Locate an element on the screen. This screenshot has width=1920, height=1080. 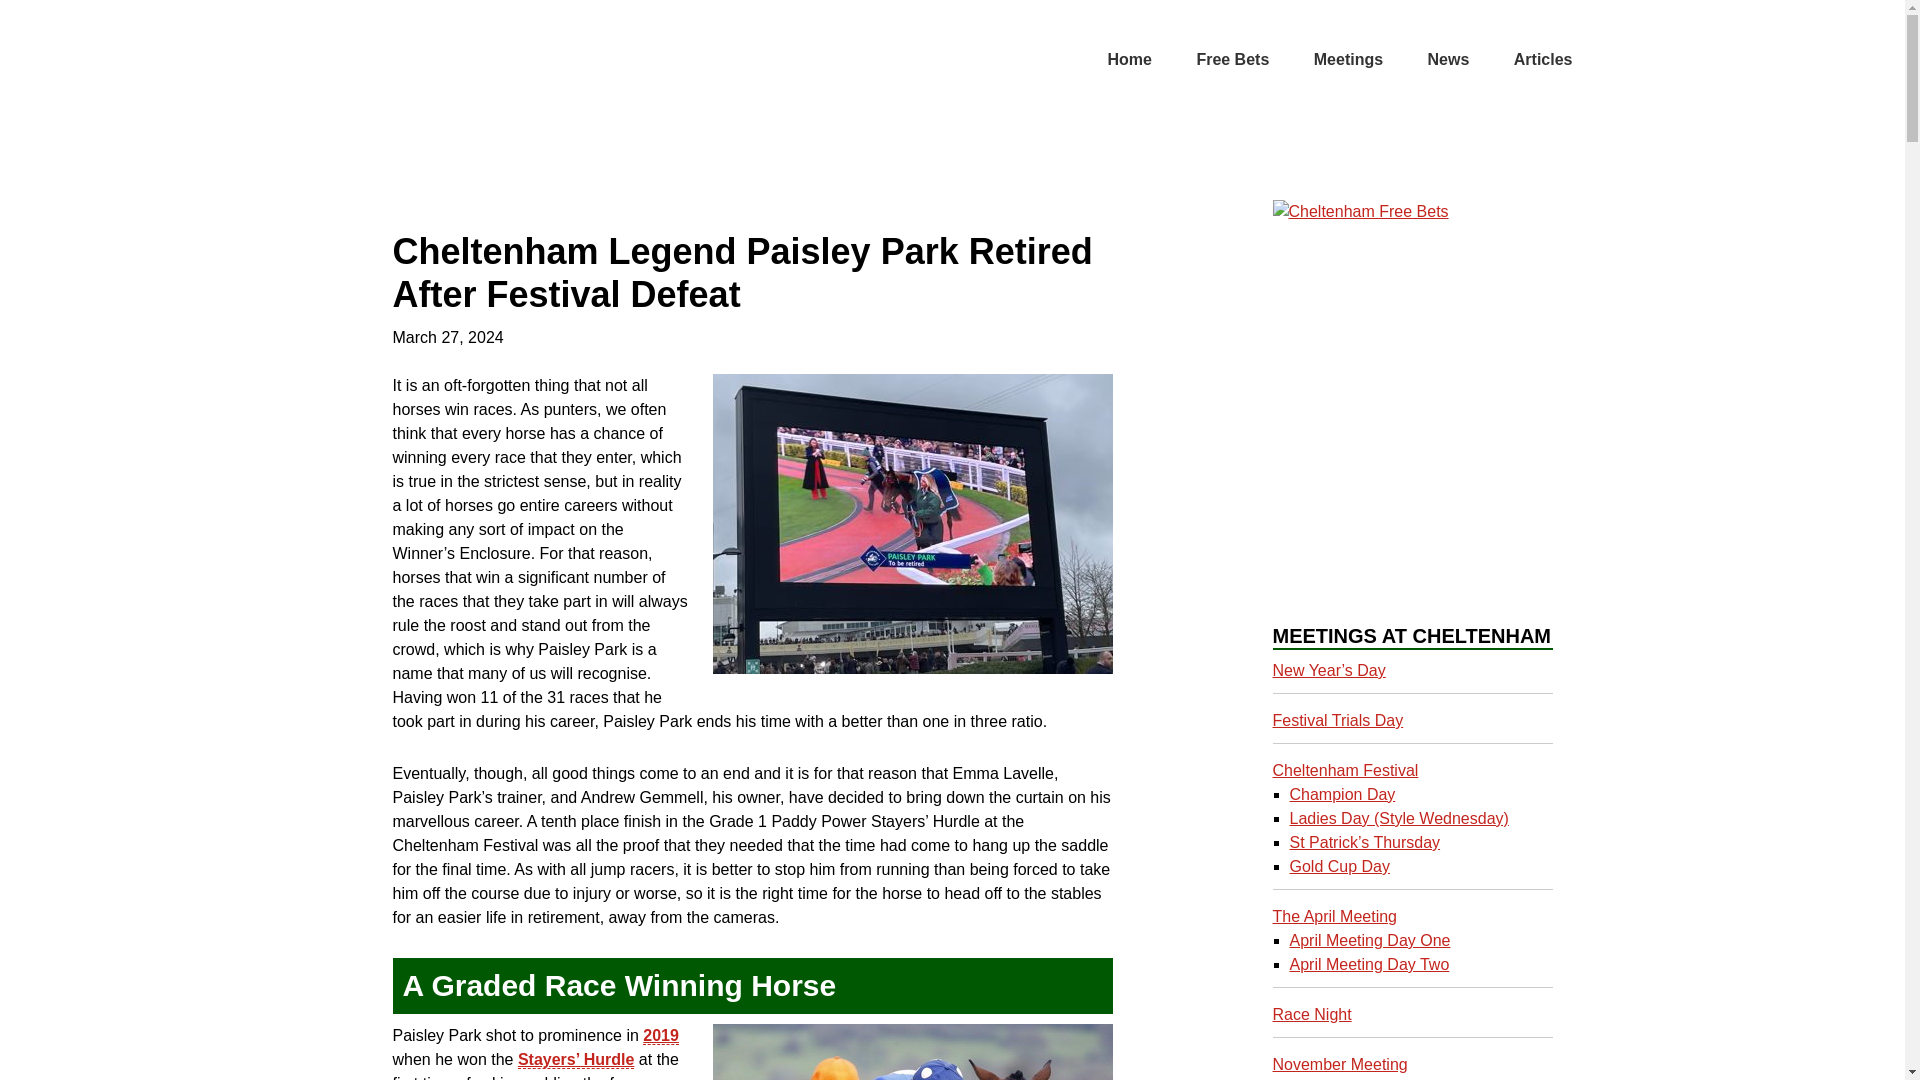
News is located at coordinates (1448, 60).